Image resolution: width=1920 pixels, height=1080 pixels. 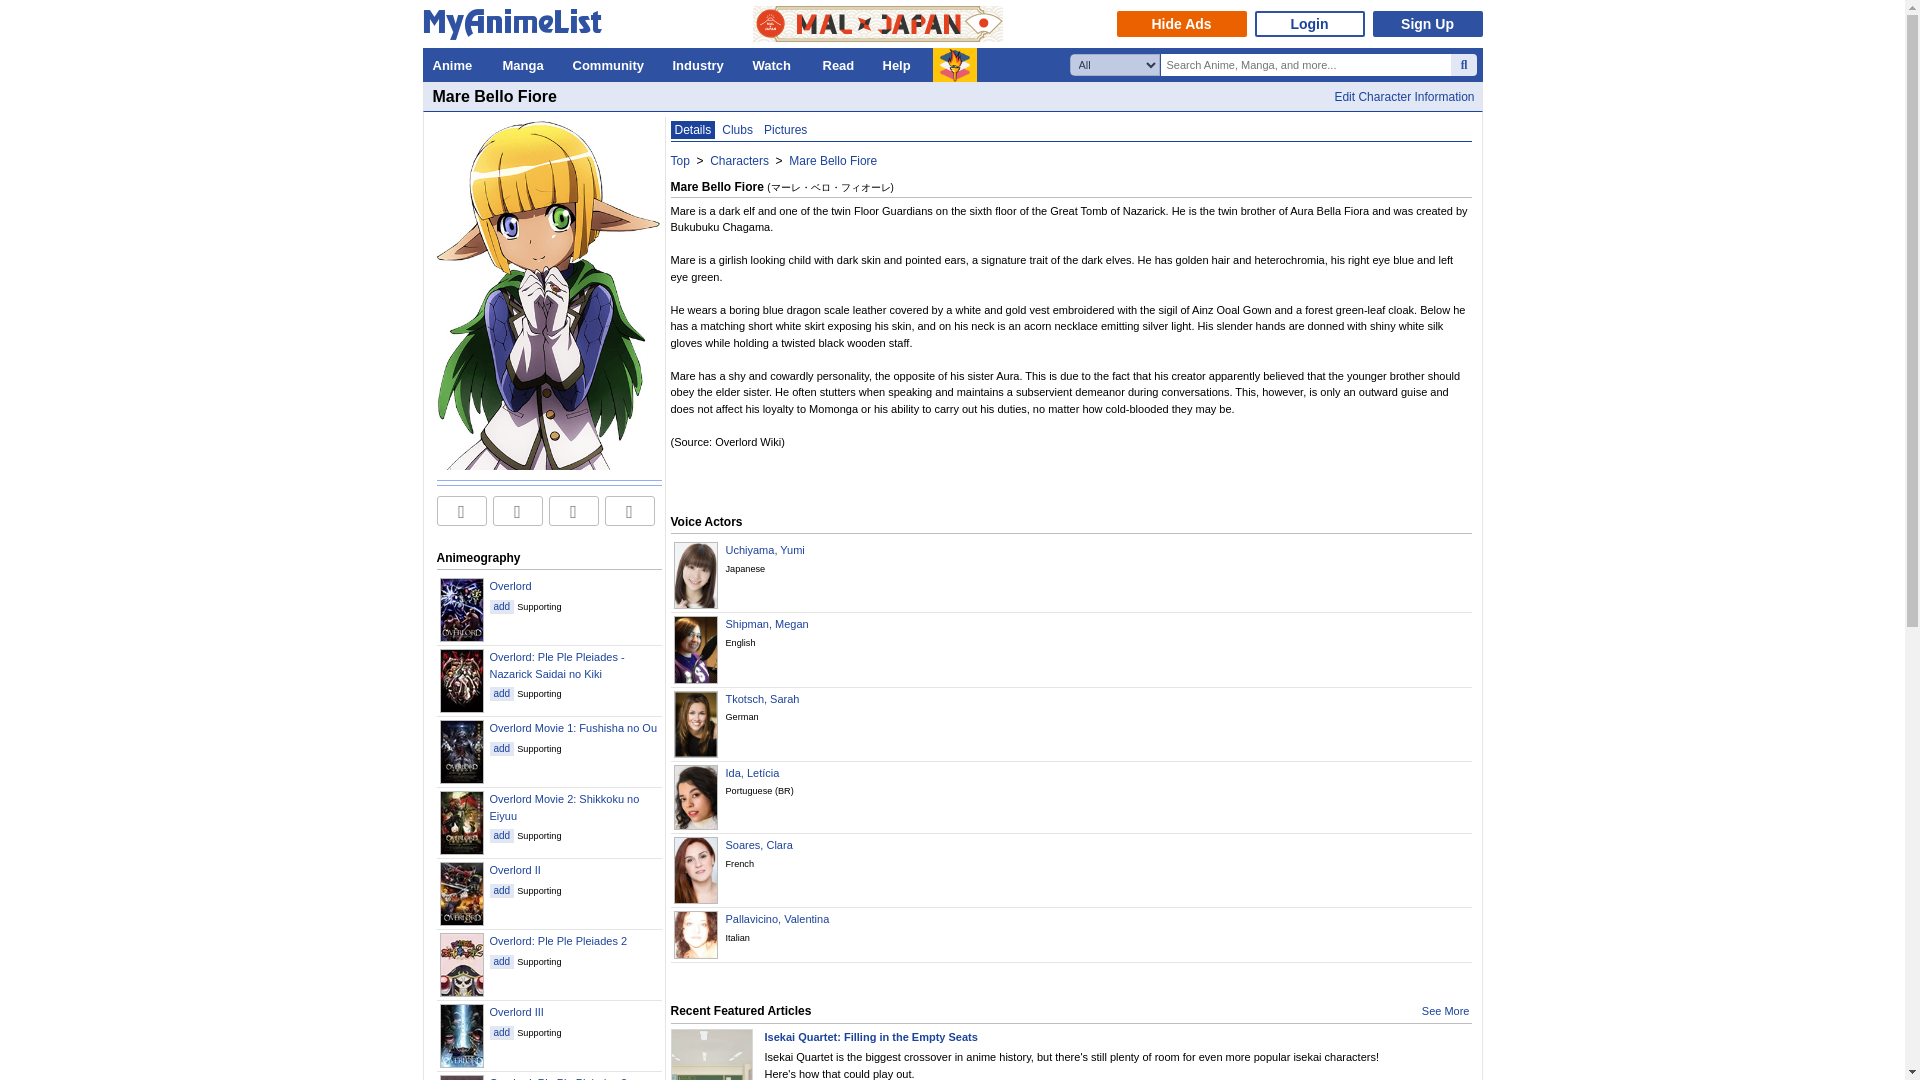 What do you see at coordinates (517, 28) in the screenshot?
I see `MyAnimeList.net` at bounding box center [517, 28].